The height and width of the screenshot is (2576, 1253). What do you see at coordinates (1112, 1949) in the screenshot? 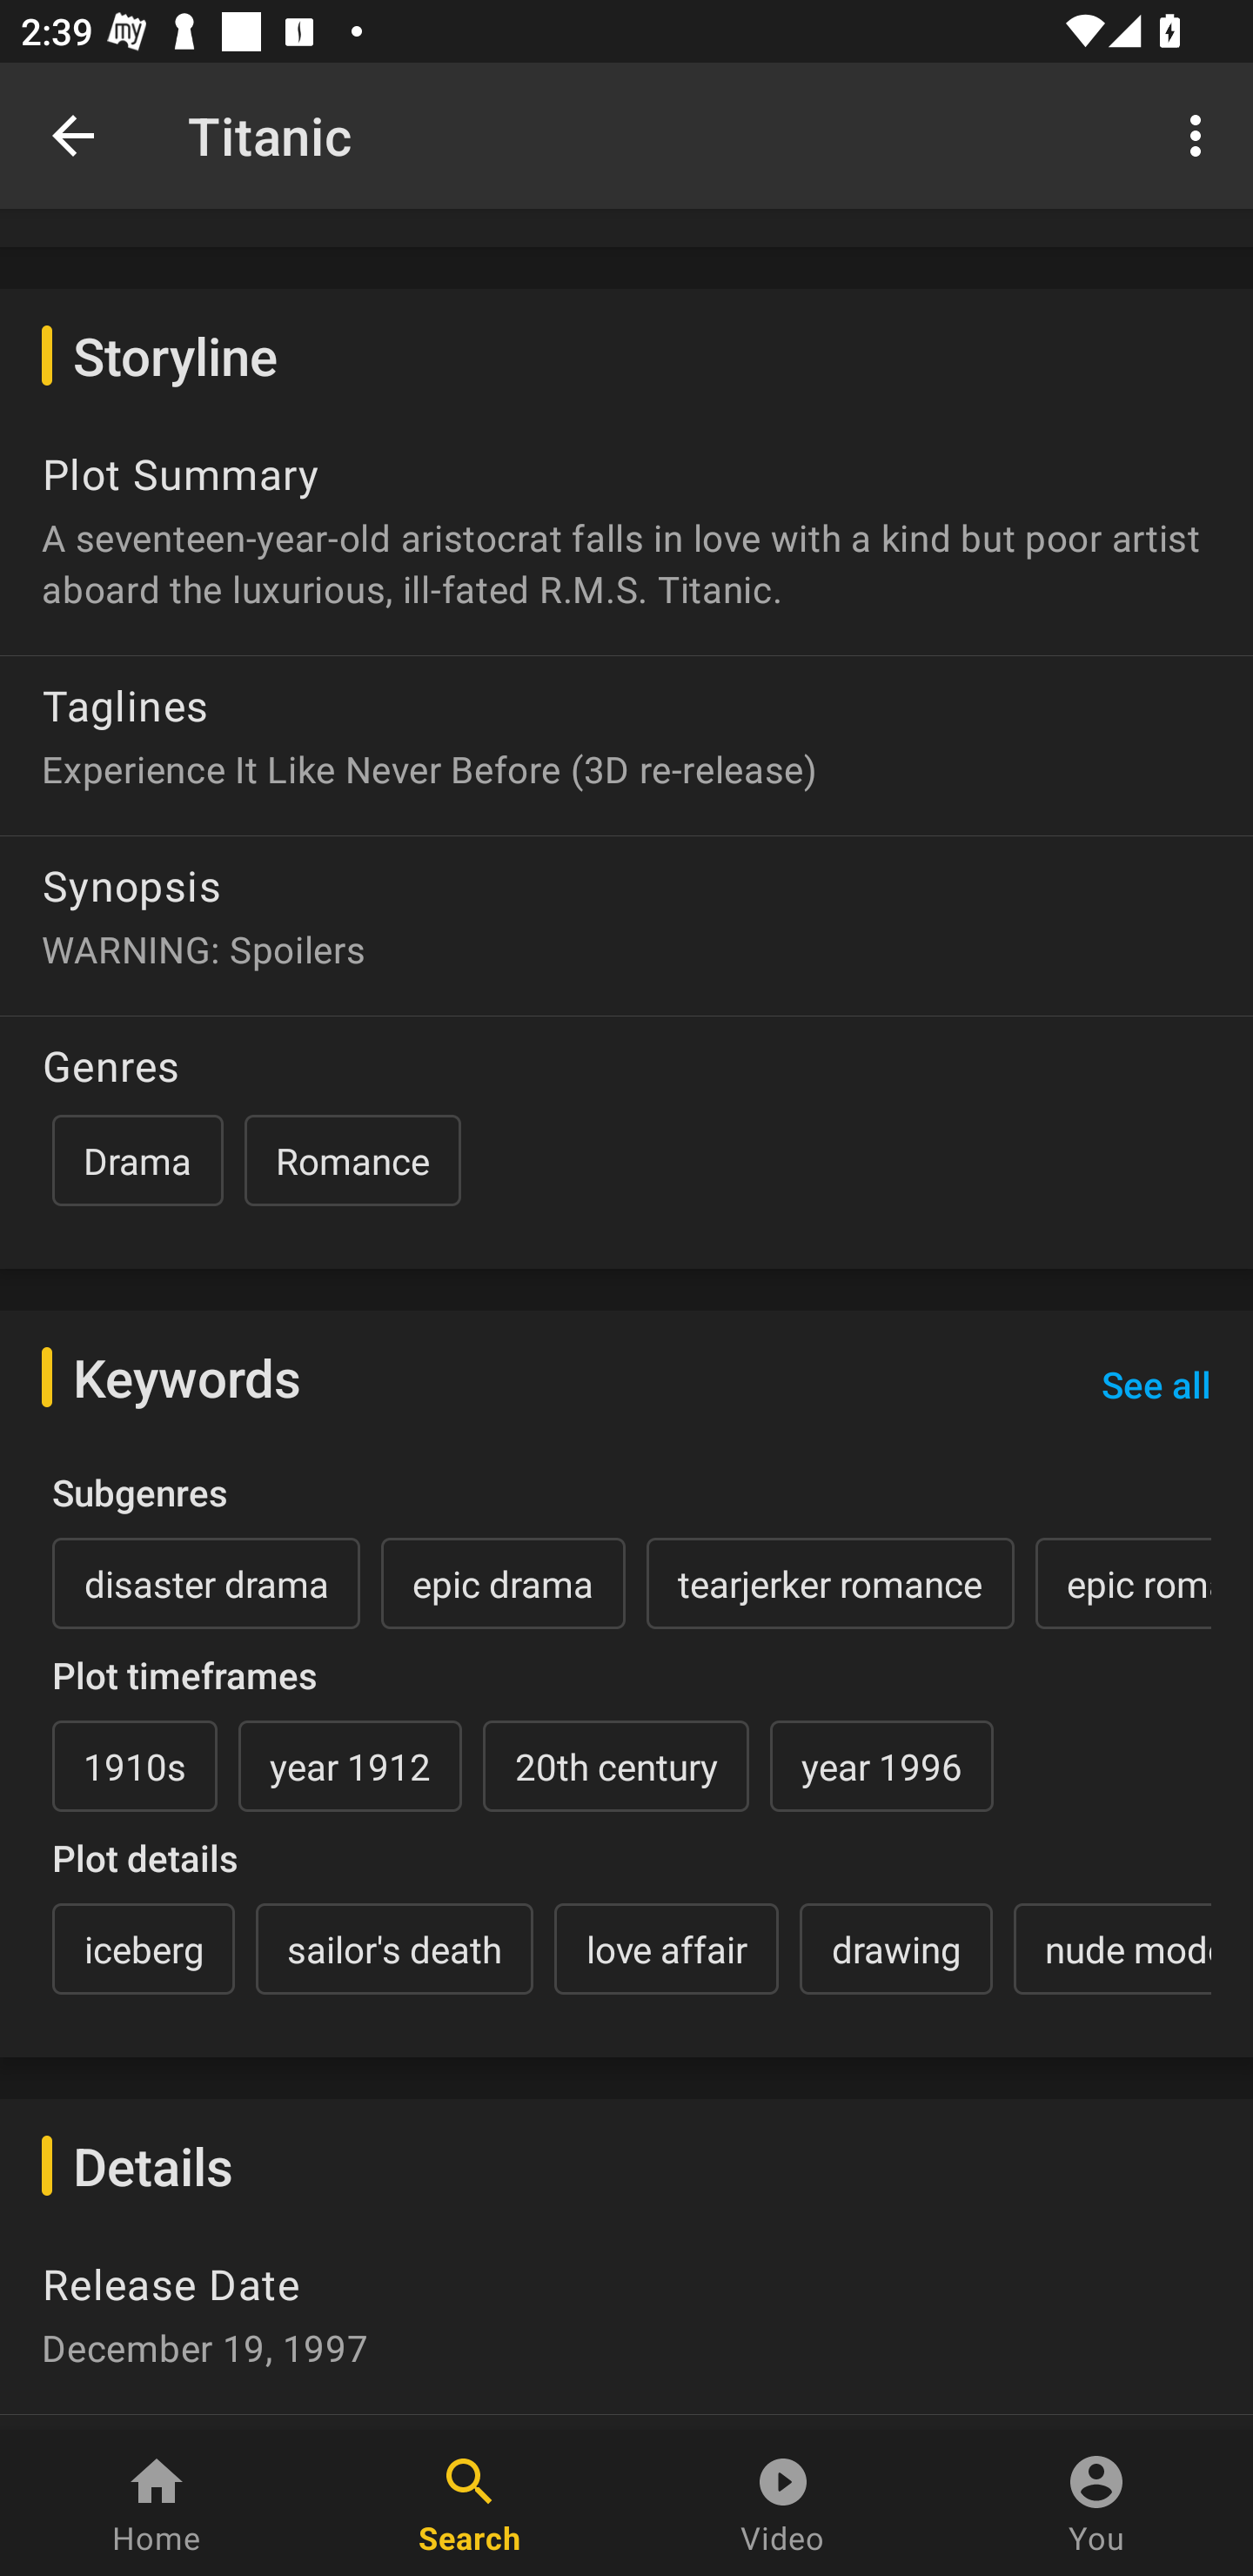
I see `nude modeling` at bounding box center [1112, 1949].